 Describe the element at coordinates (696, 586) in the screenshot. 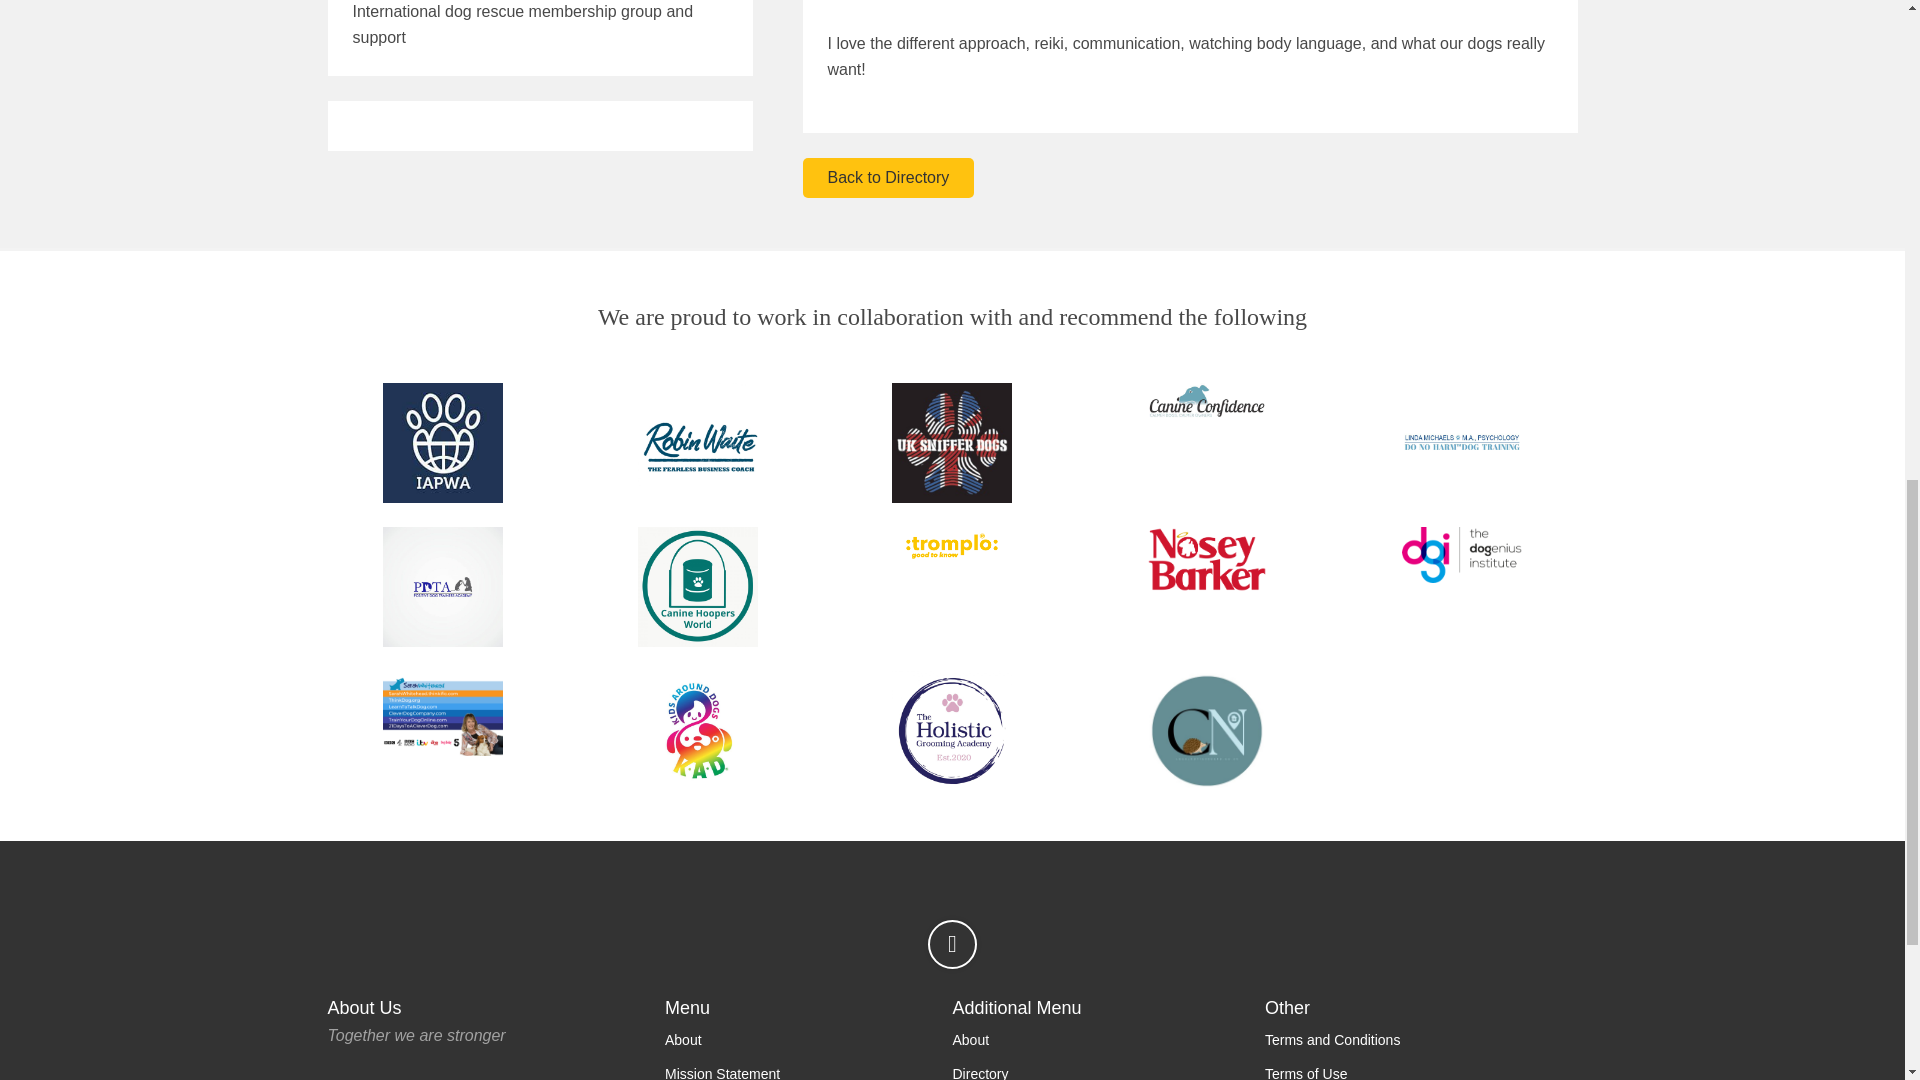

I see `Canine Hoopers World` at that location.